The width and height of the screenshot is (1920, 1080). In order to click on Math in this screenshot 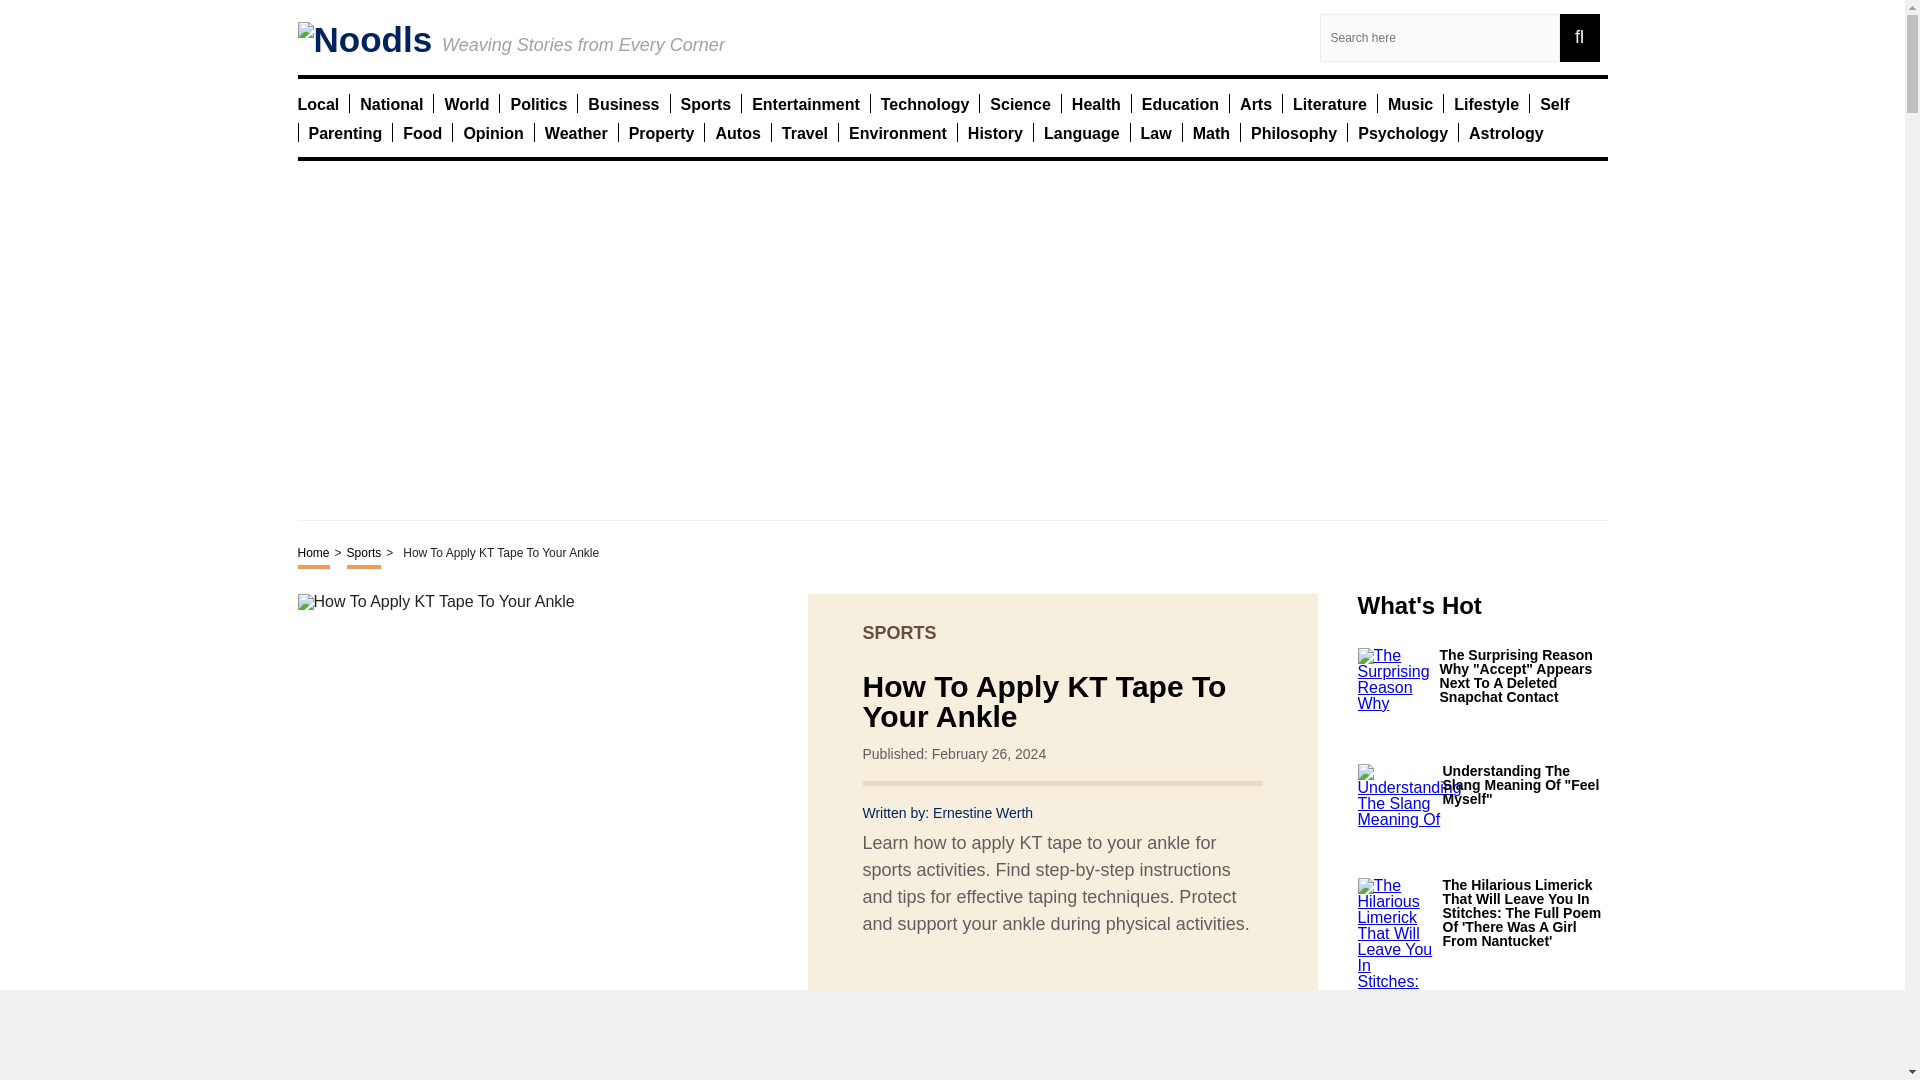, I will do `click(1211, 132)`.